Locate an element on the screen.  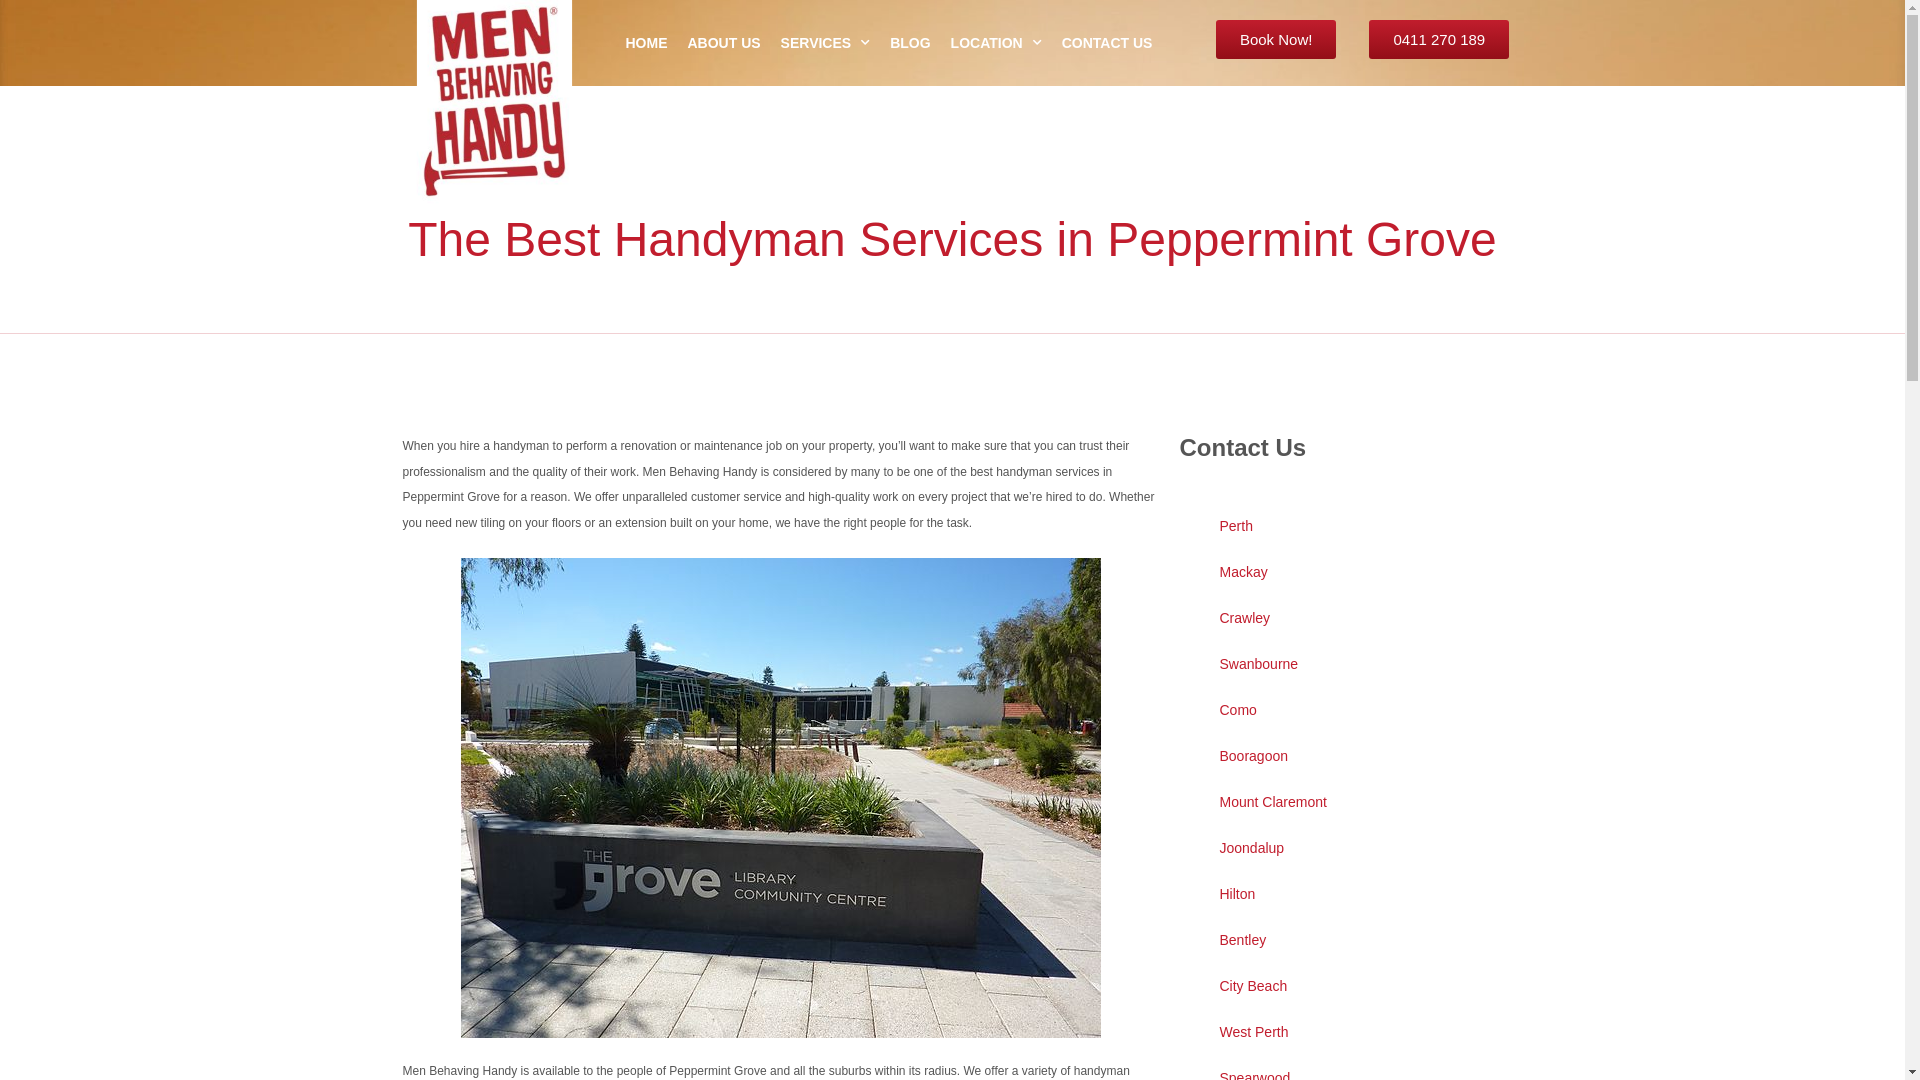
ABOUT US is located at coordinates (724, 43).